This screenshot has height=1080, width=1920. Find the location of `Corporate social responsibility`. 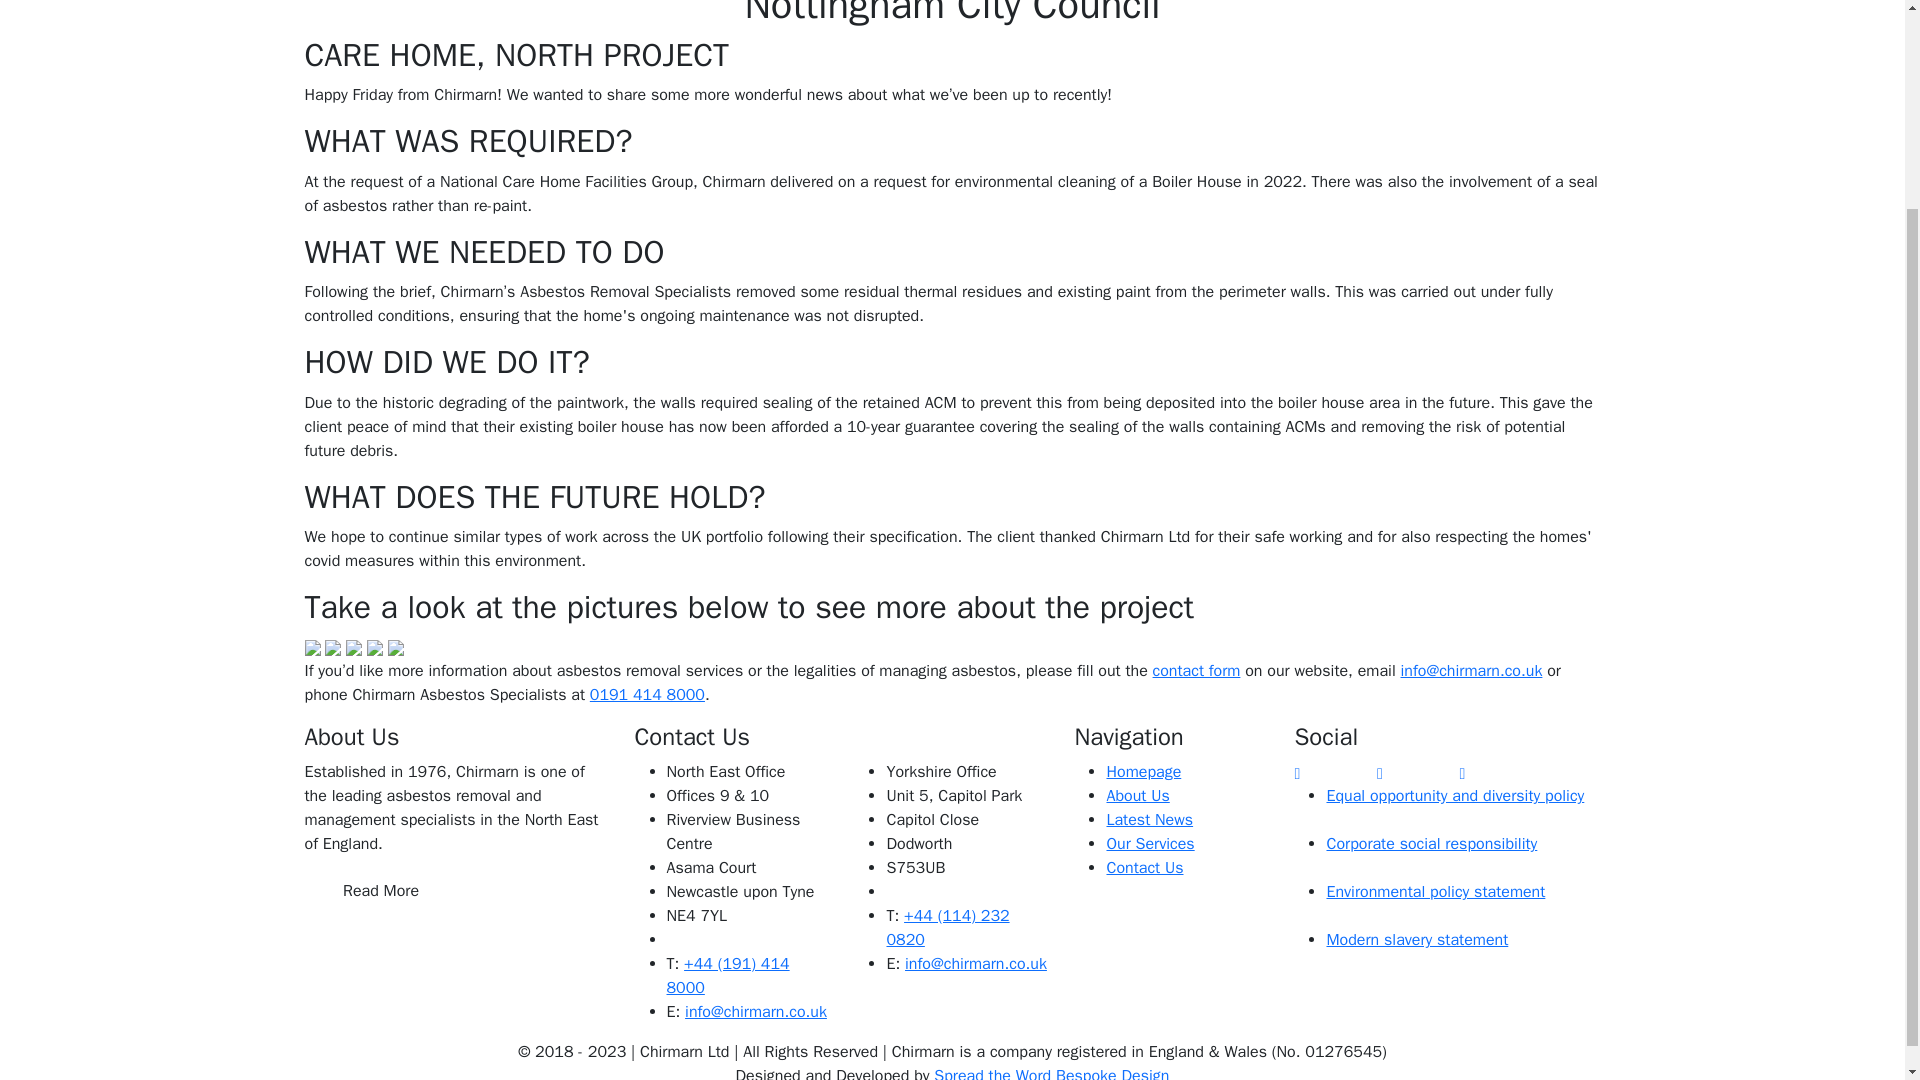

Corporate social responsibility is located at coordinates (1432, 844).